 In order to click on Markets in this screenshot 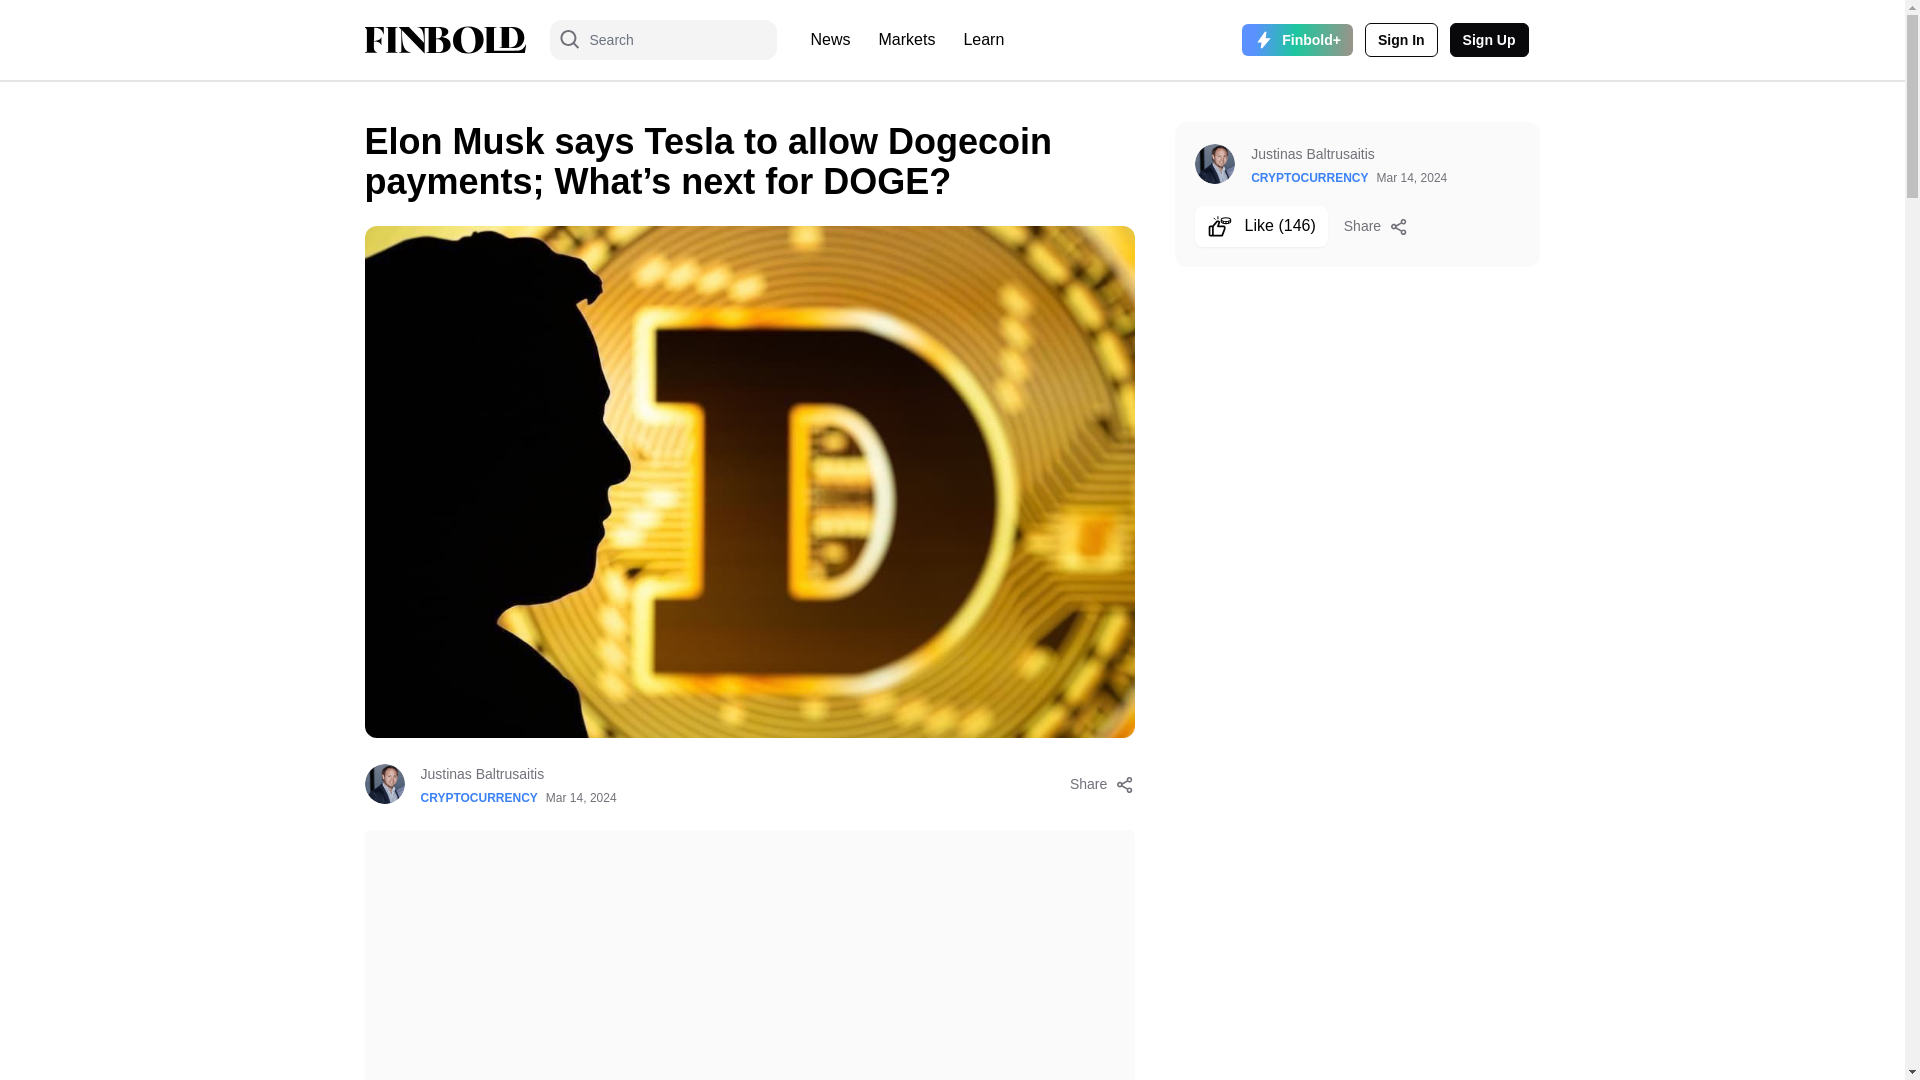, I will do `click(908, 40)`.